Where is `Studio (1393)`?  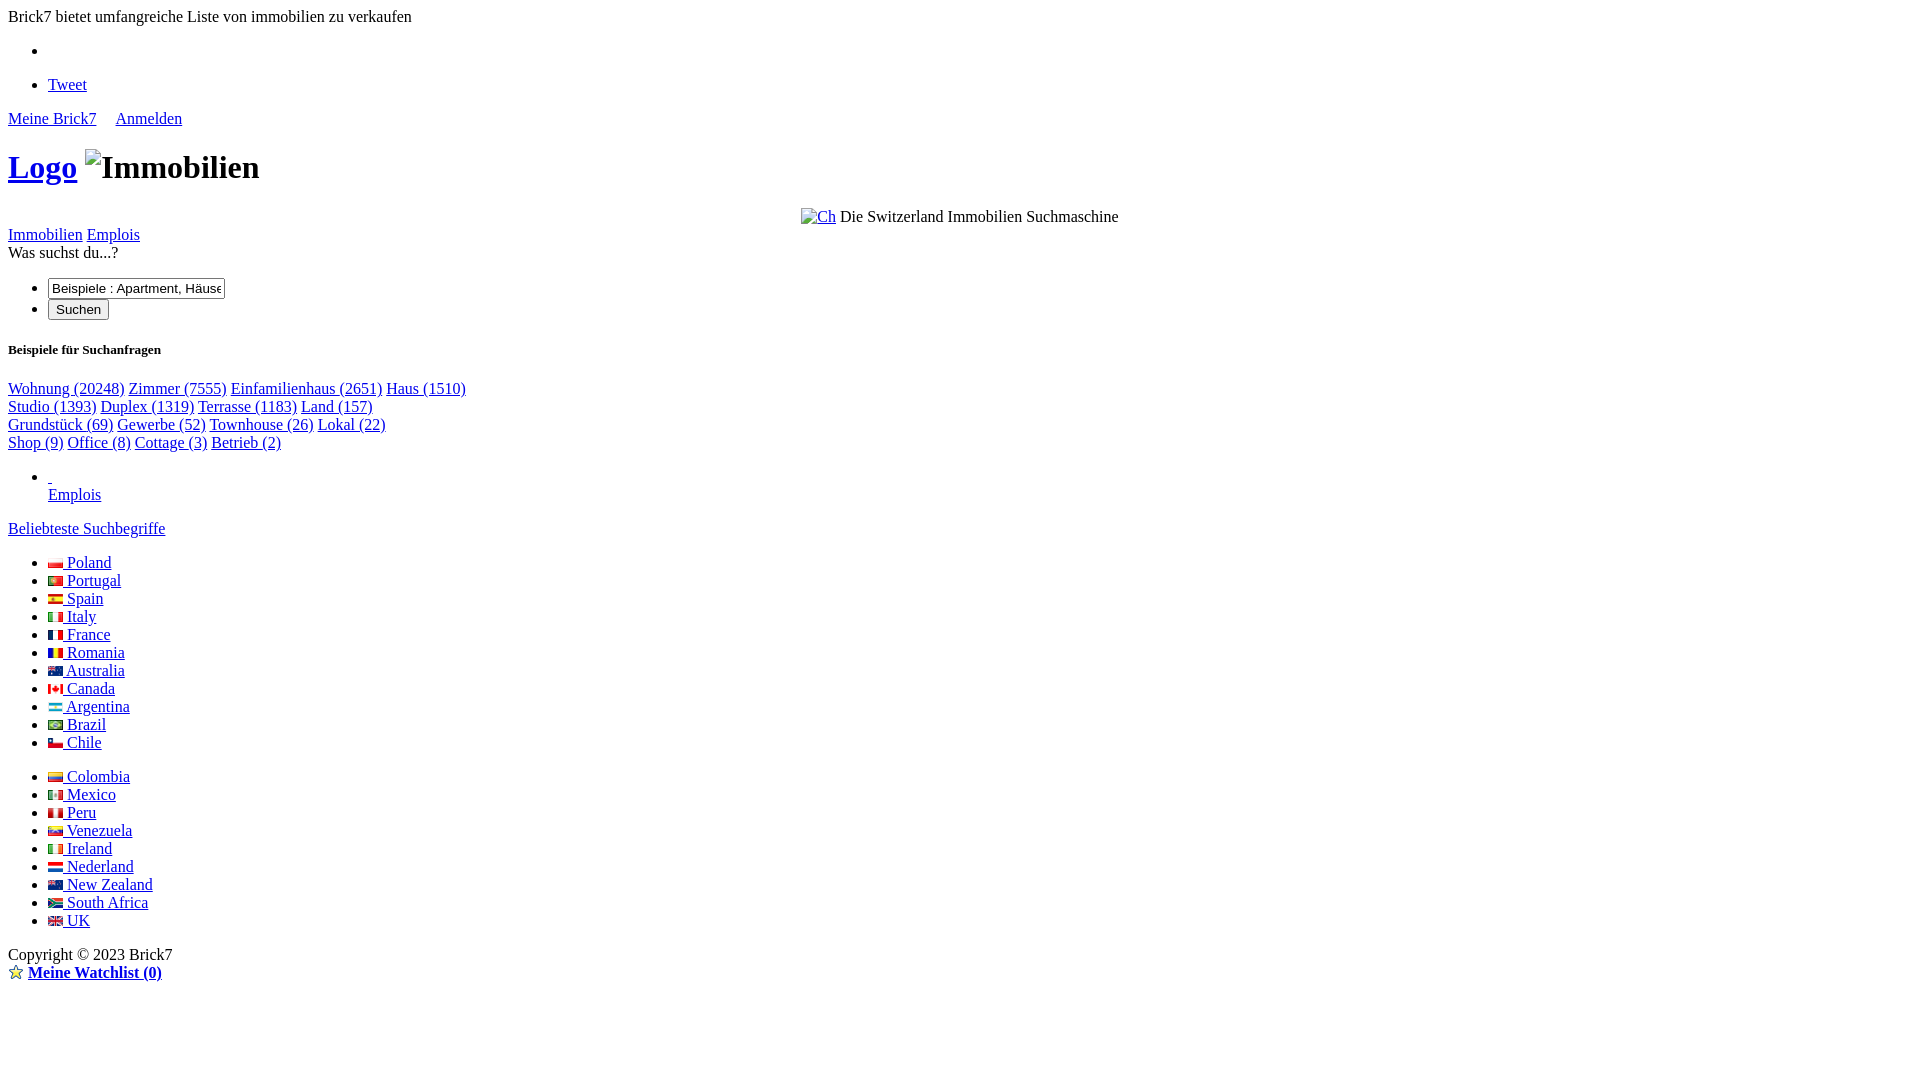
Studio (1393) is located at coordinates (52, 406).